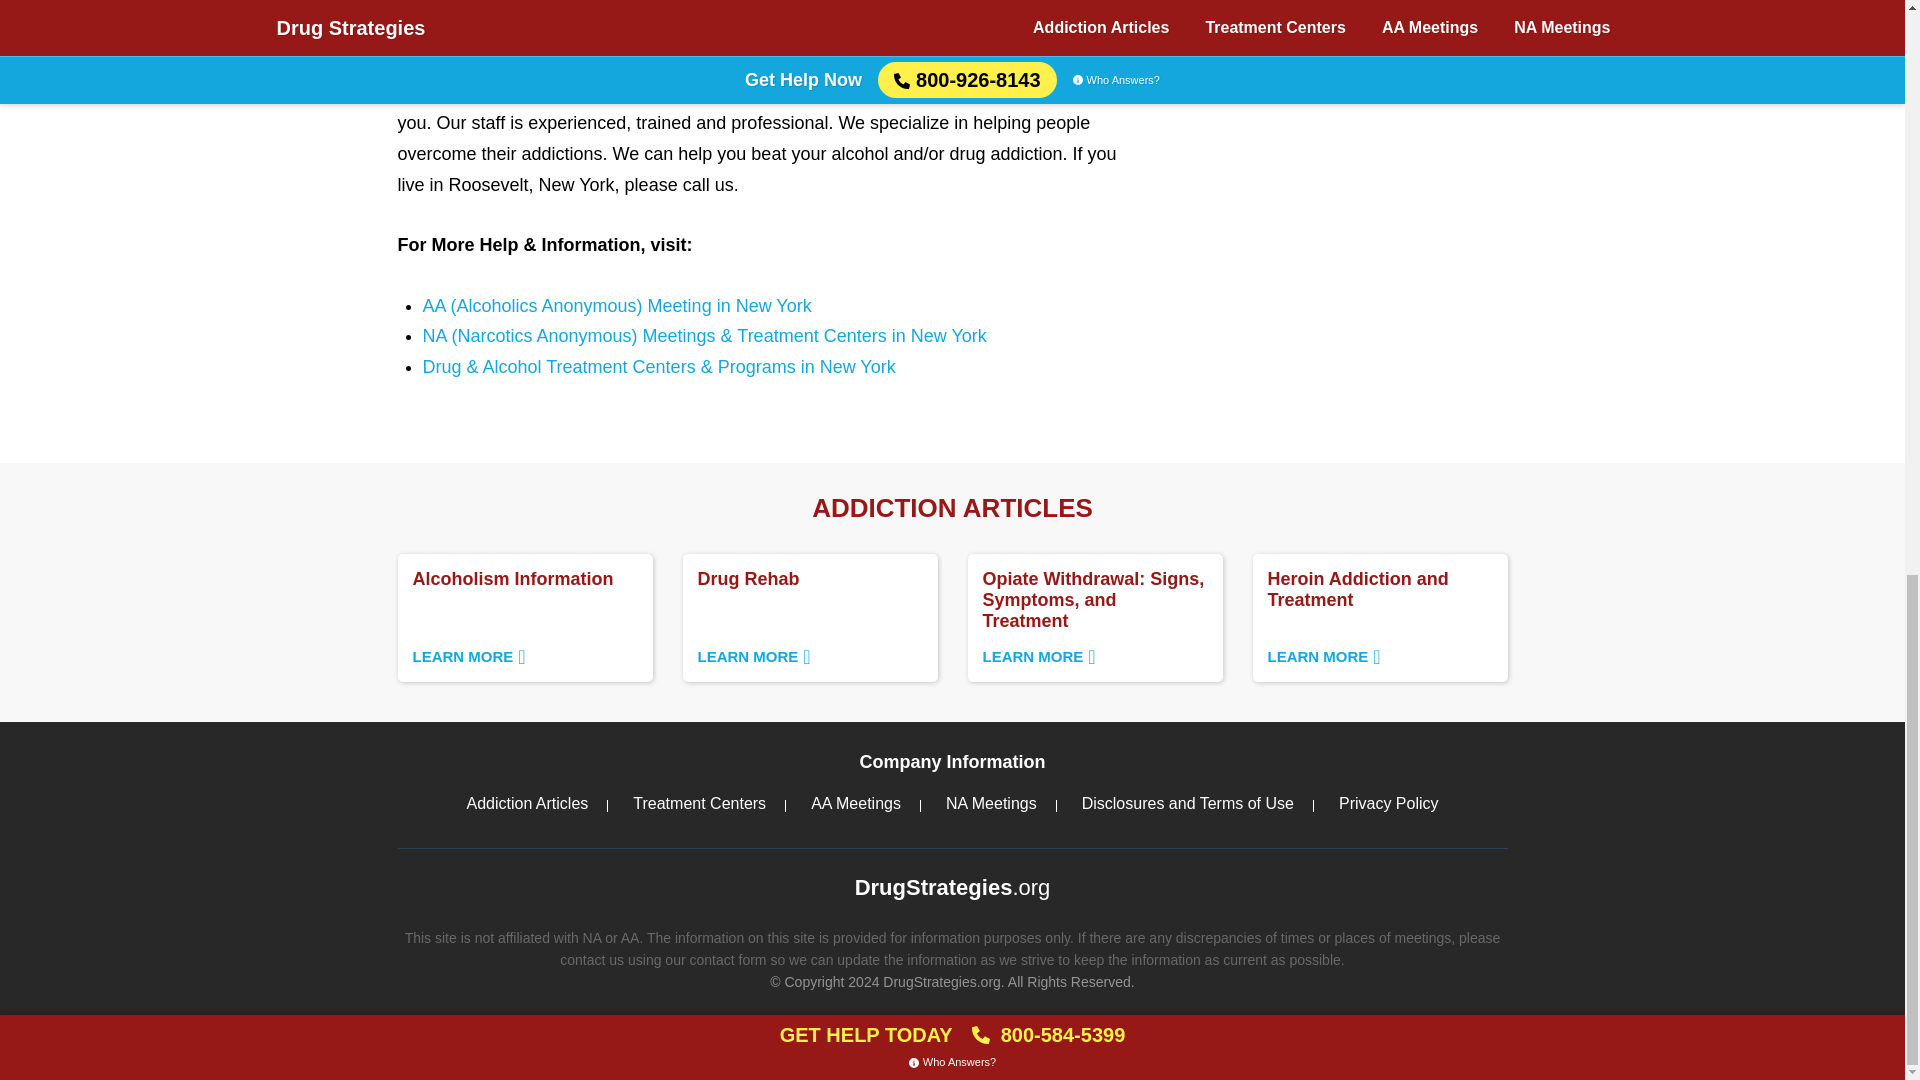 The image size is (1920, 1080). What do you see at coordinates (524, 618) in the screenshot?
I see `Addiction Articles` at bounding box center [524, 618].